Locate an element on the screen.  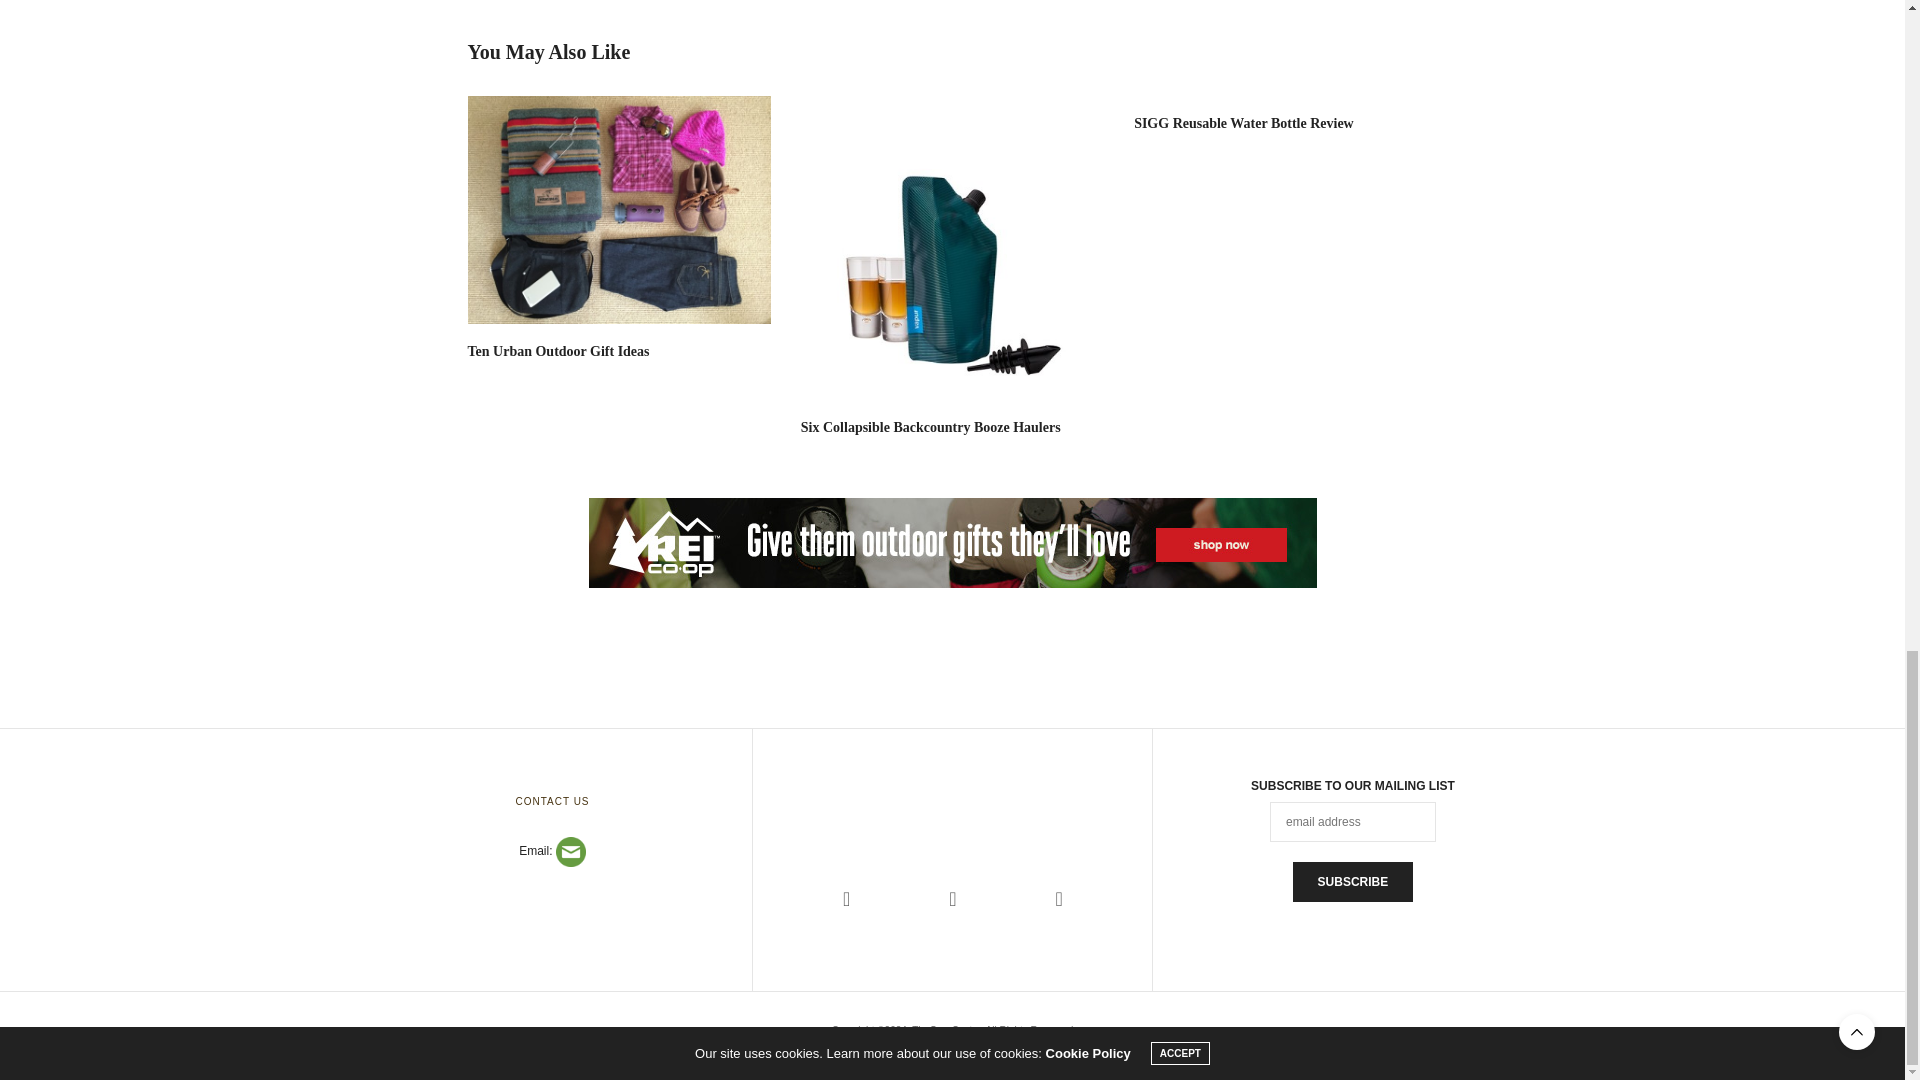
Ten Urban Outdoor Gift Ideas is located at coordinates (559, 351).